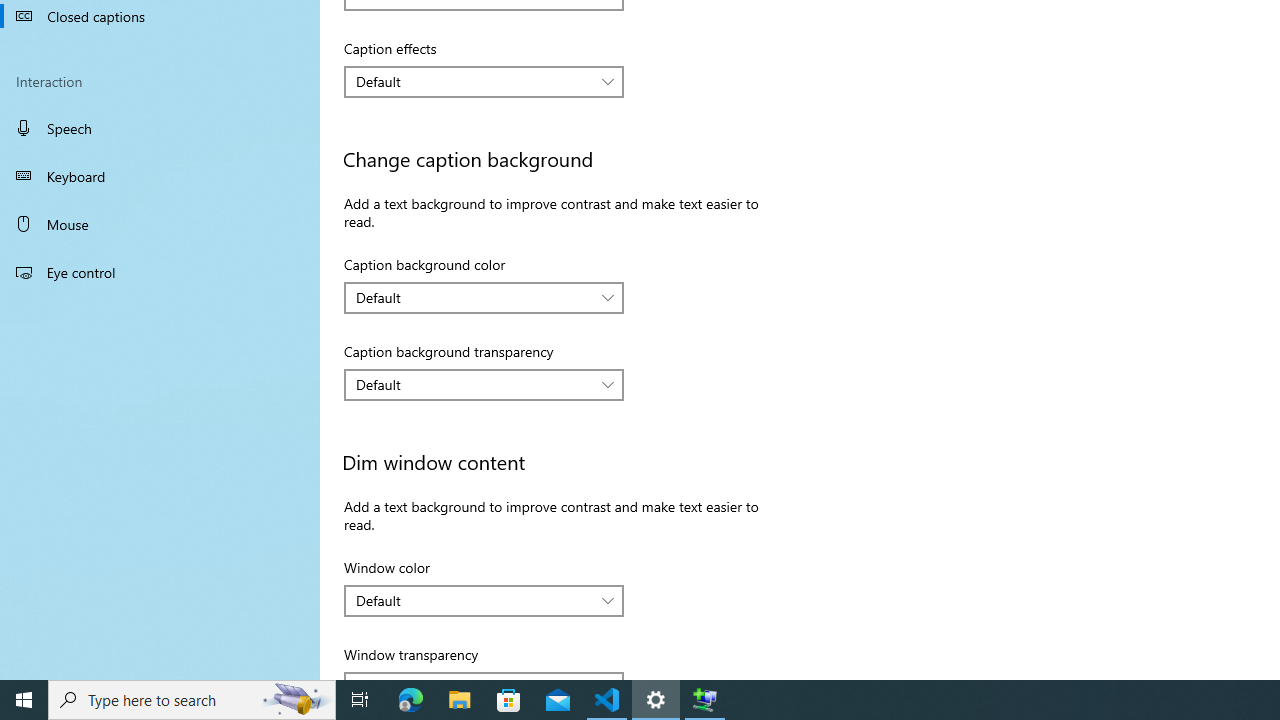  I want to click on Caption effects, so click(484, 82).